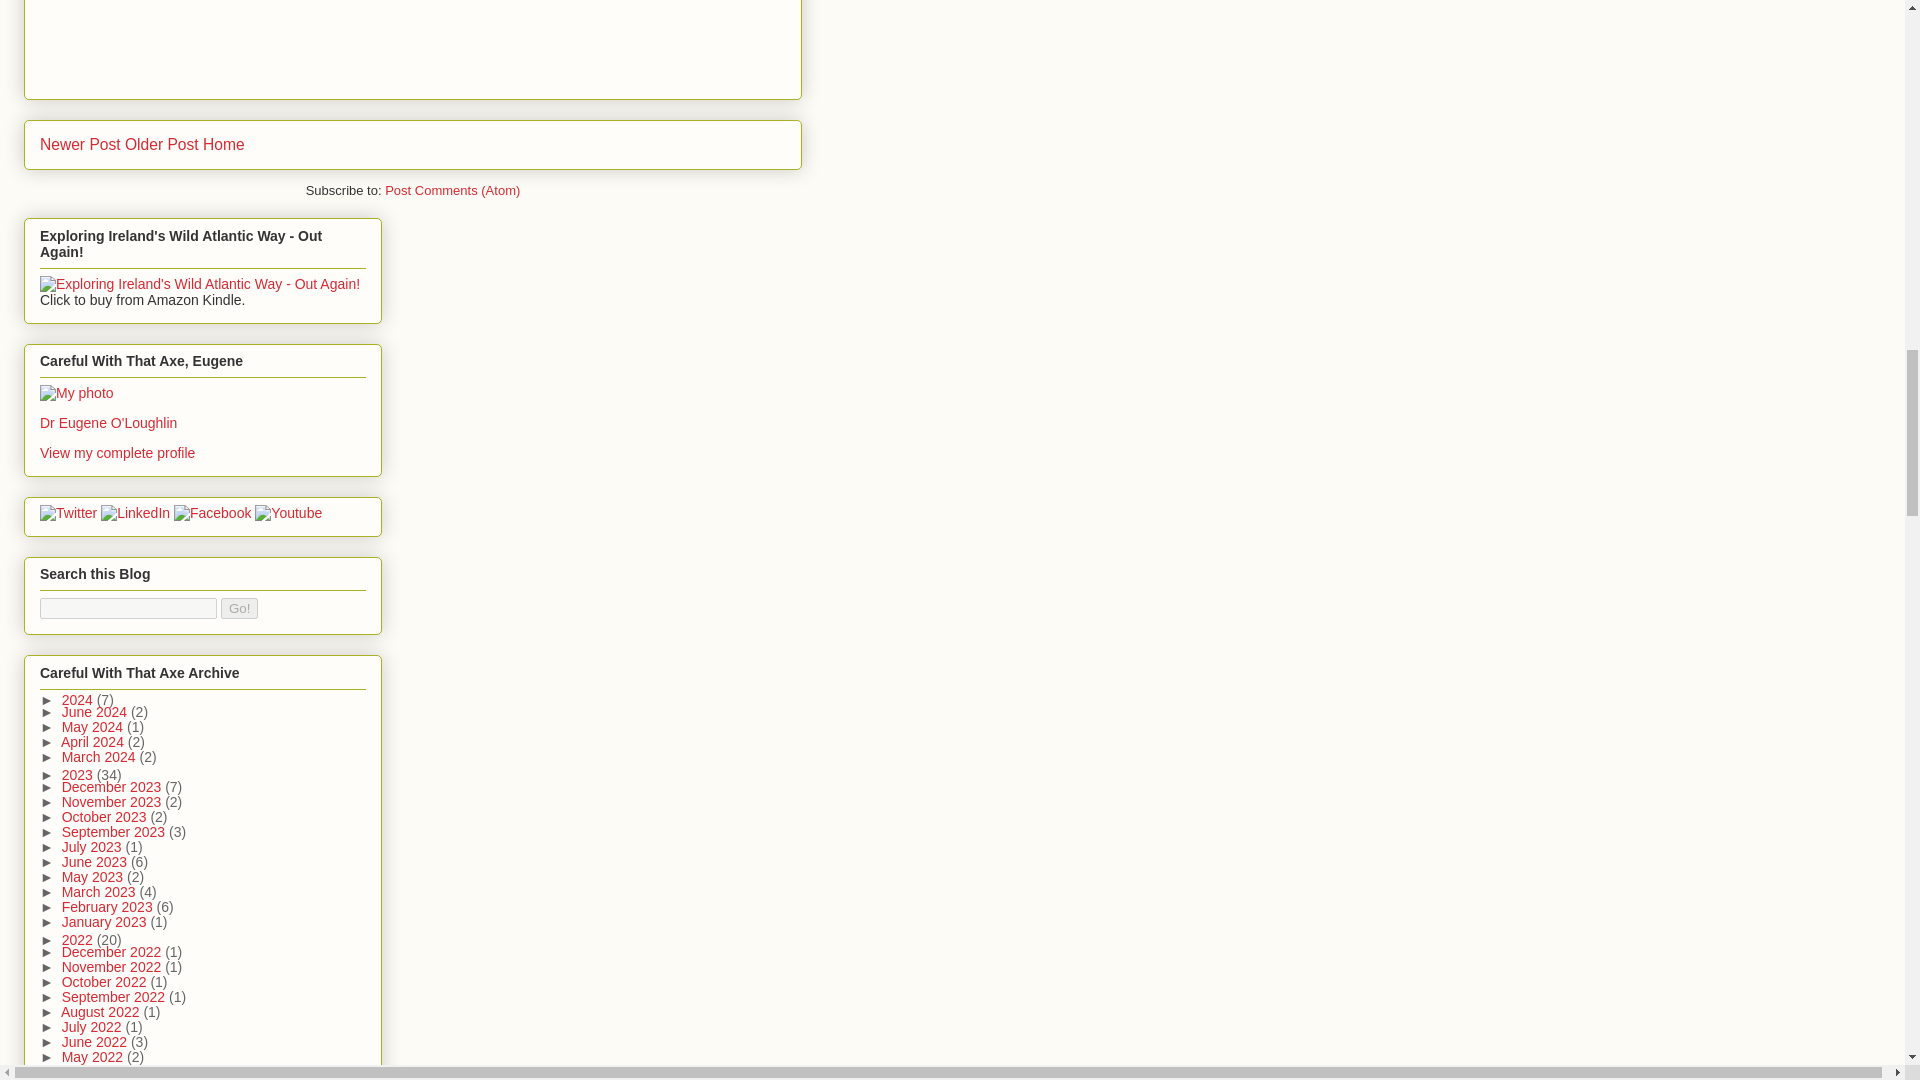 The height and width of the screenshot is (1080, 1920). What do you see at coordinates (94, 742) in the screenshot?
I see `April 2024` at bounding box center [94, 742].